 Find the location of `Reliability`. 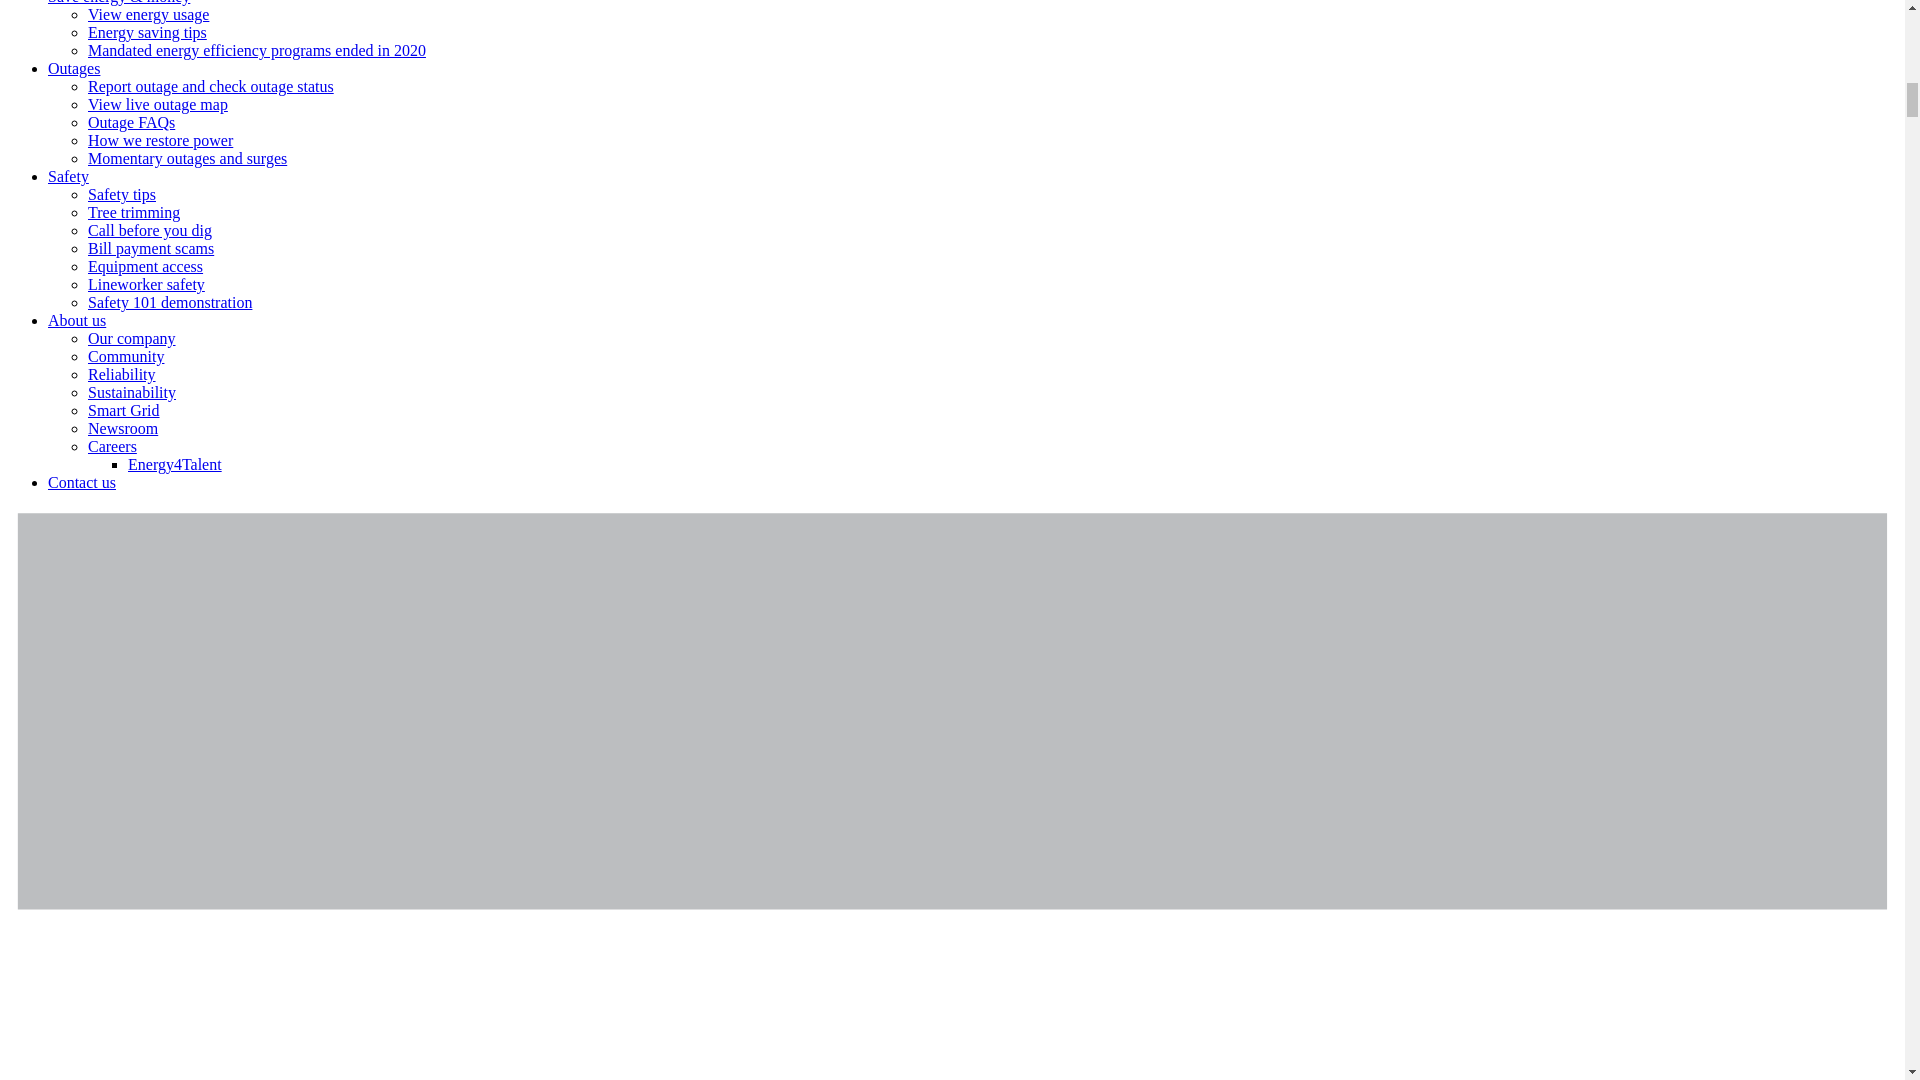

Reliability is located at coordinates (122, 374).